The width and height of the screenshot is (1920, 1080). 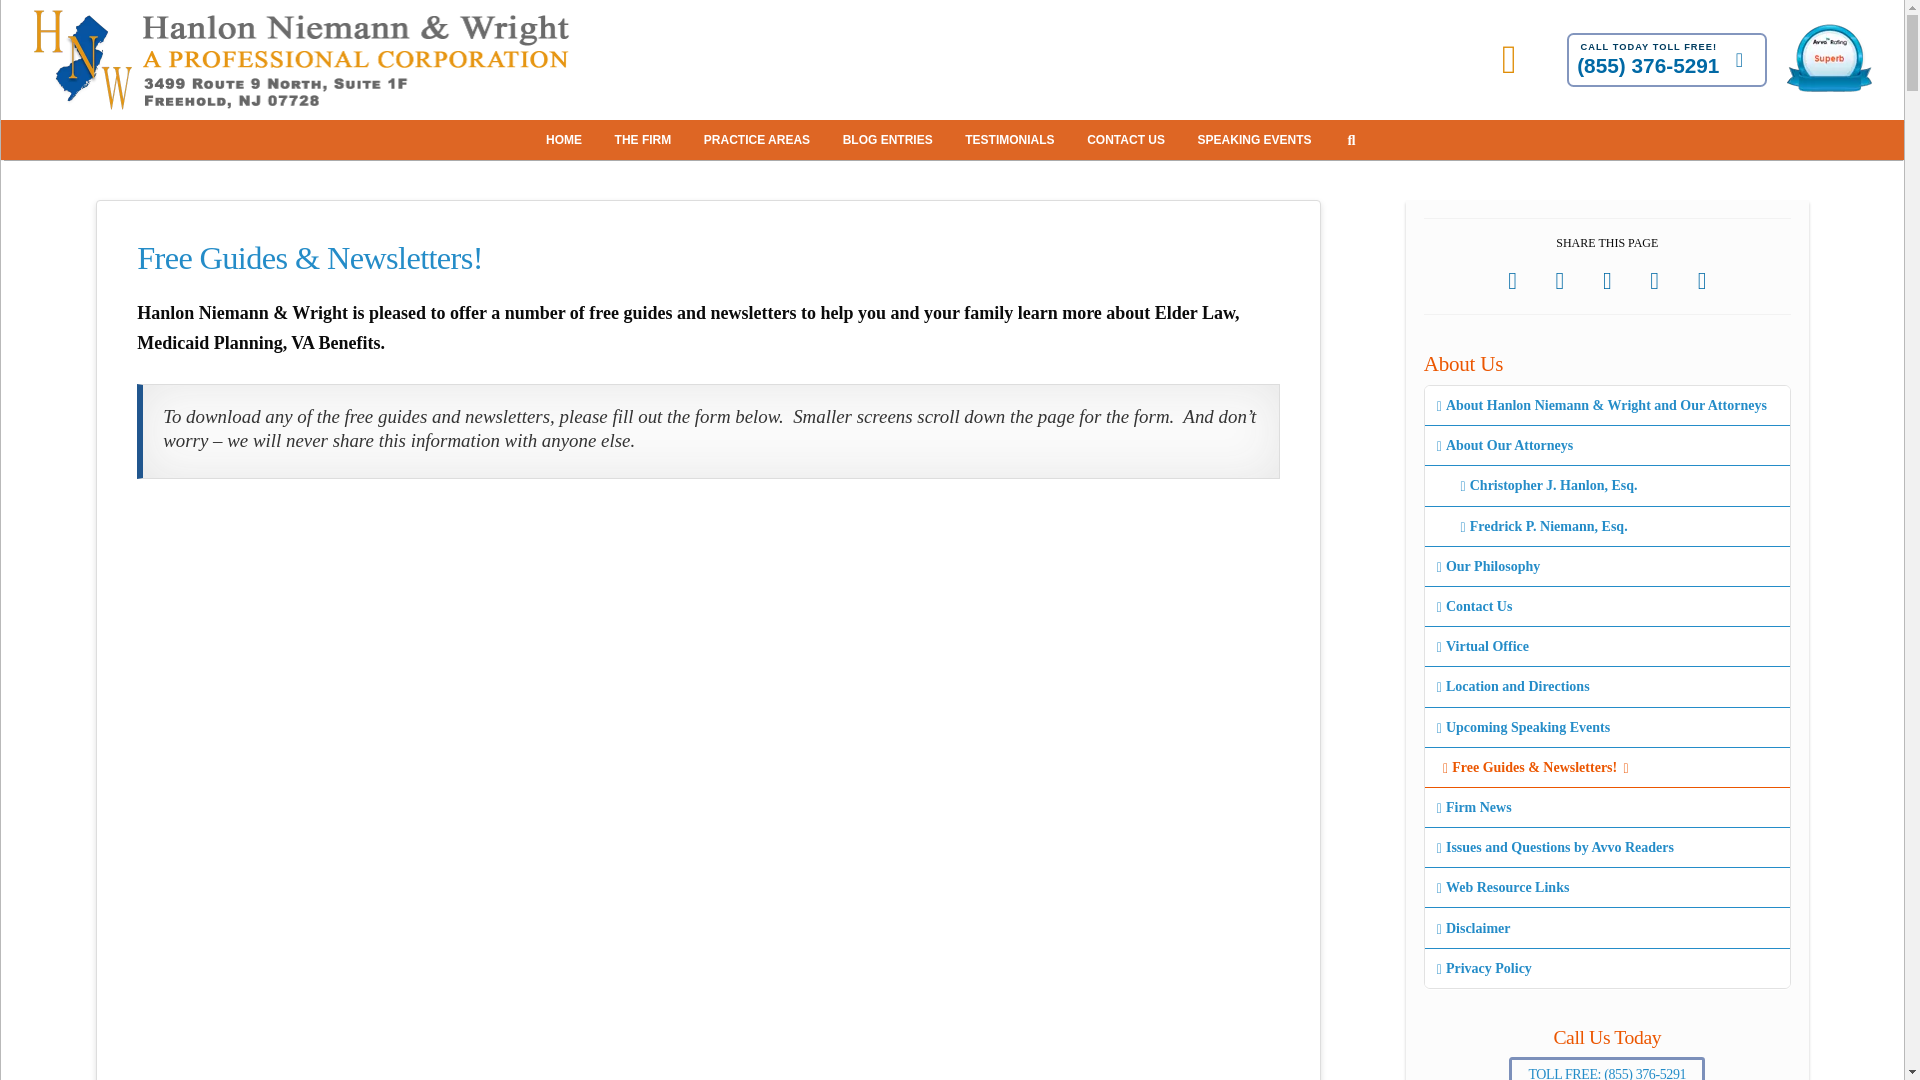 I want to click on BLOG ENTRIES, so click(x=890, y=139).